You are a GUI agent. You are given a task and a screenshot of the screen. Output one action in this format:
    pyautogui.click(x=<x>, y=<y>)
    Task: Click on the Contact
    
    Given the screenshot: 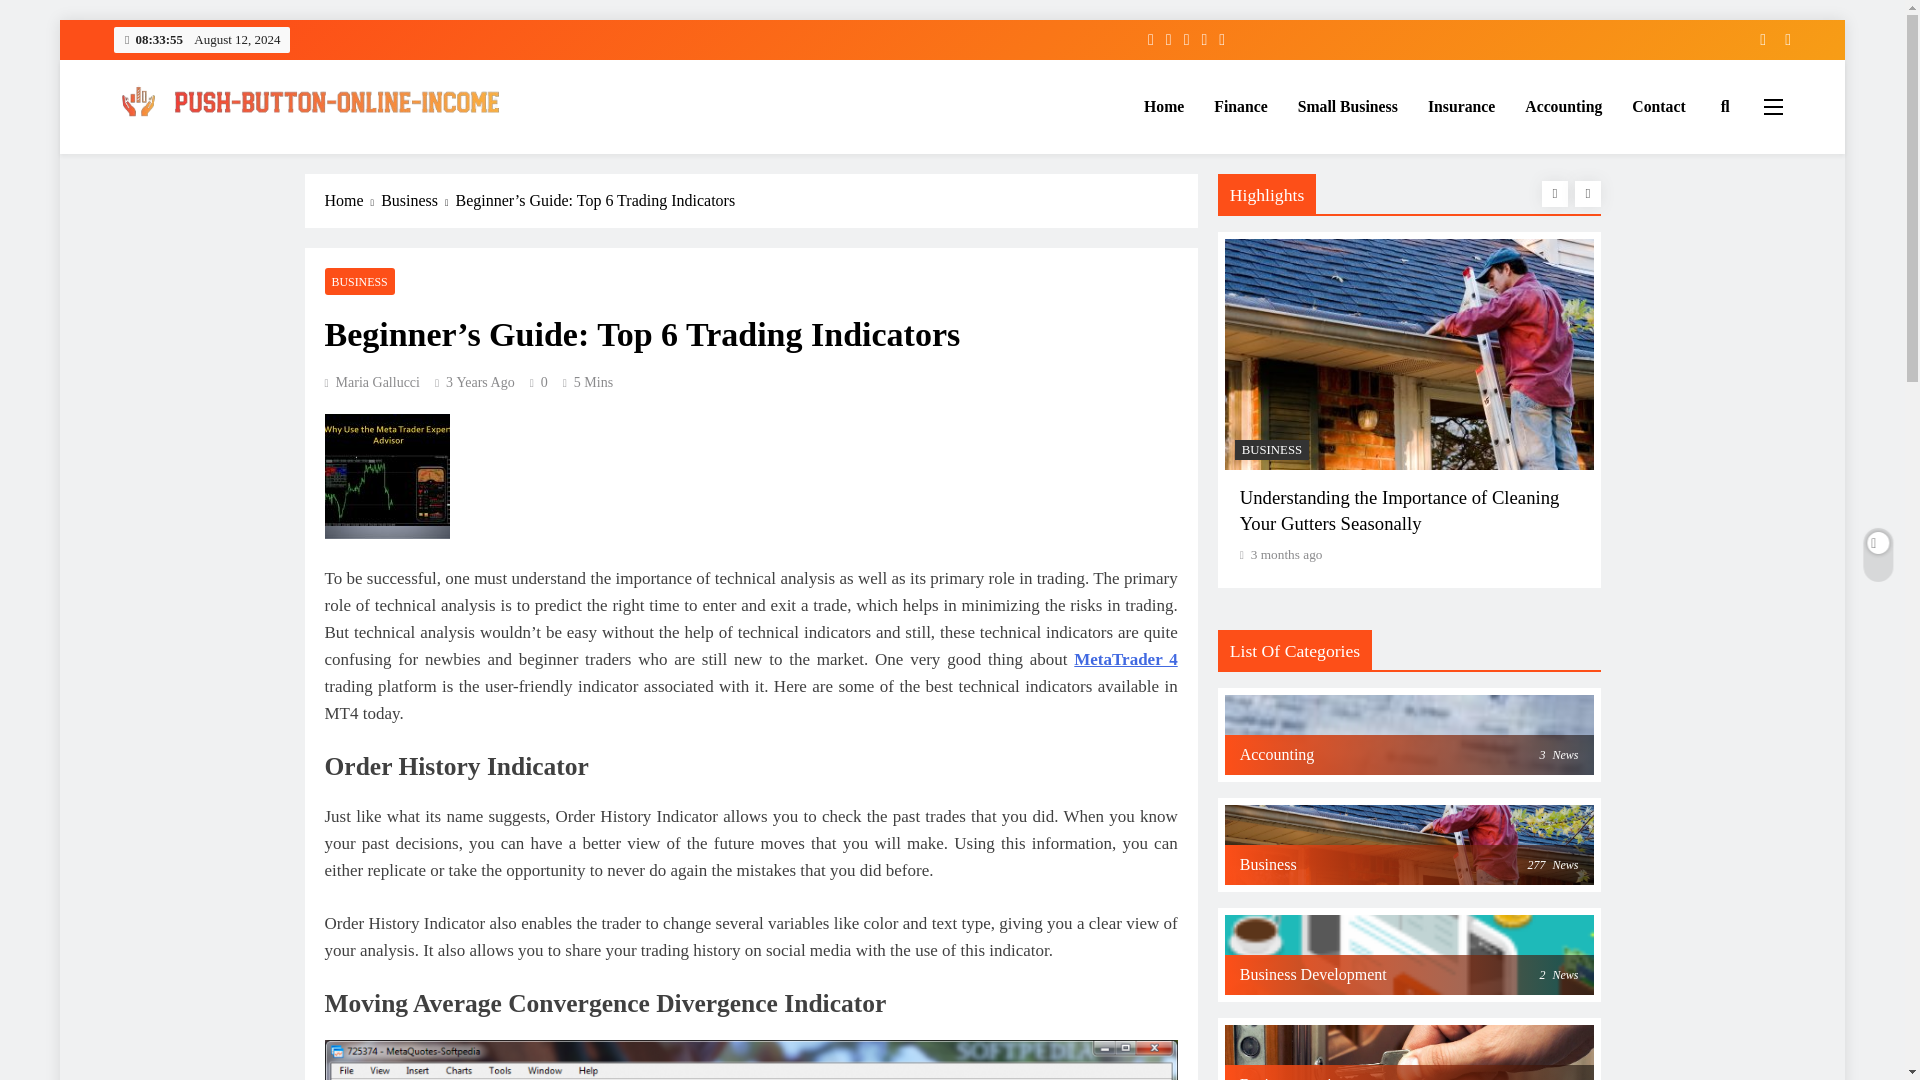 What is the action you would take?
    pyautogui.click(x=1658, y=106)
    